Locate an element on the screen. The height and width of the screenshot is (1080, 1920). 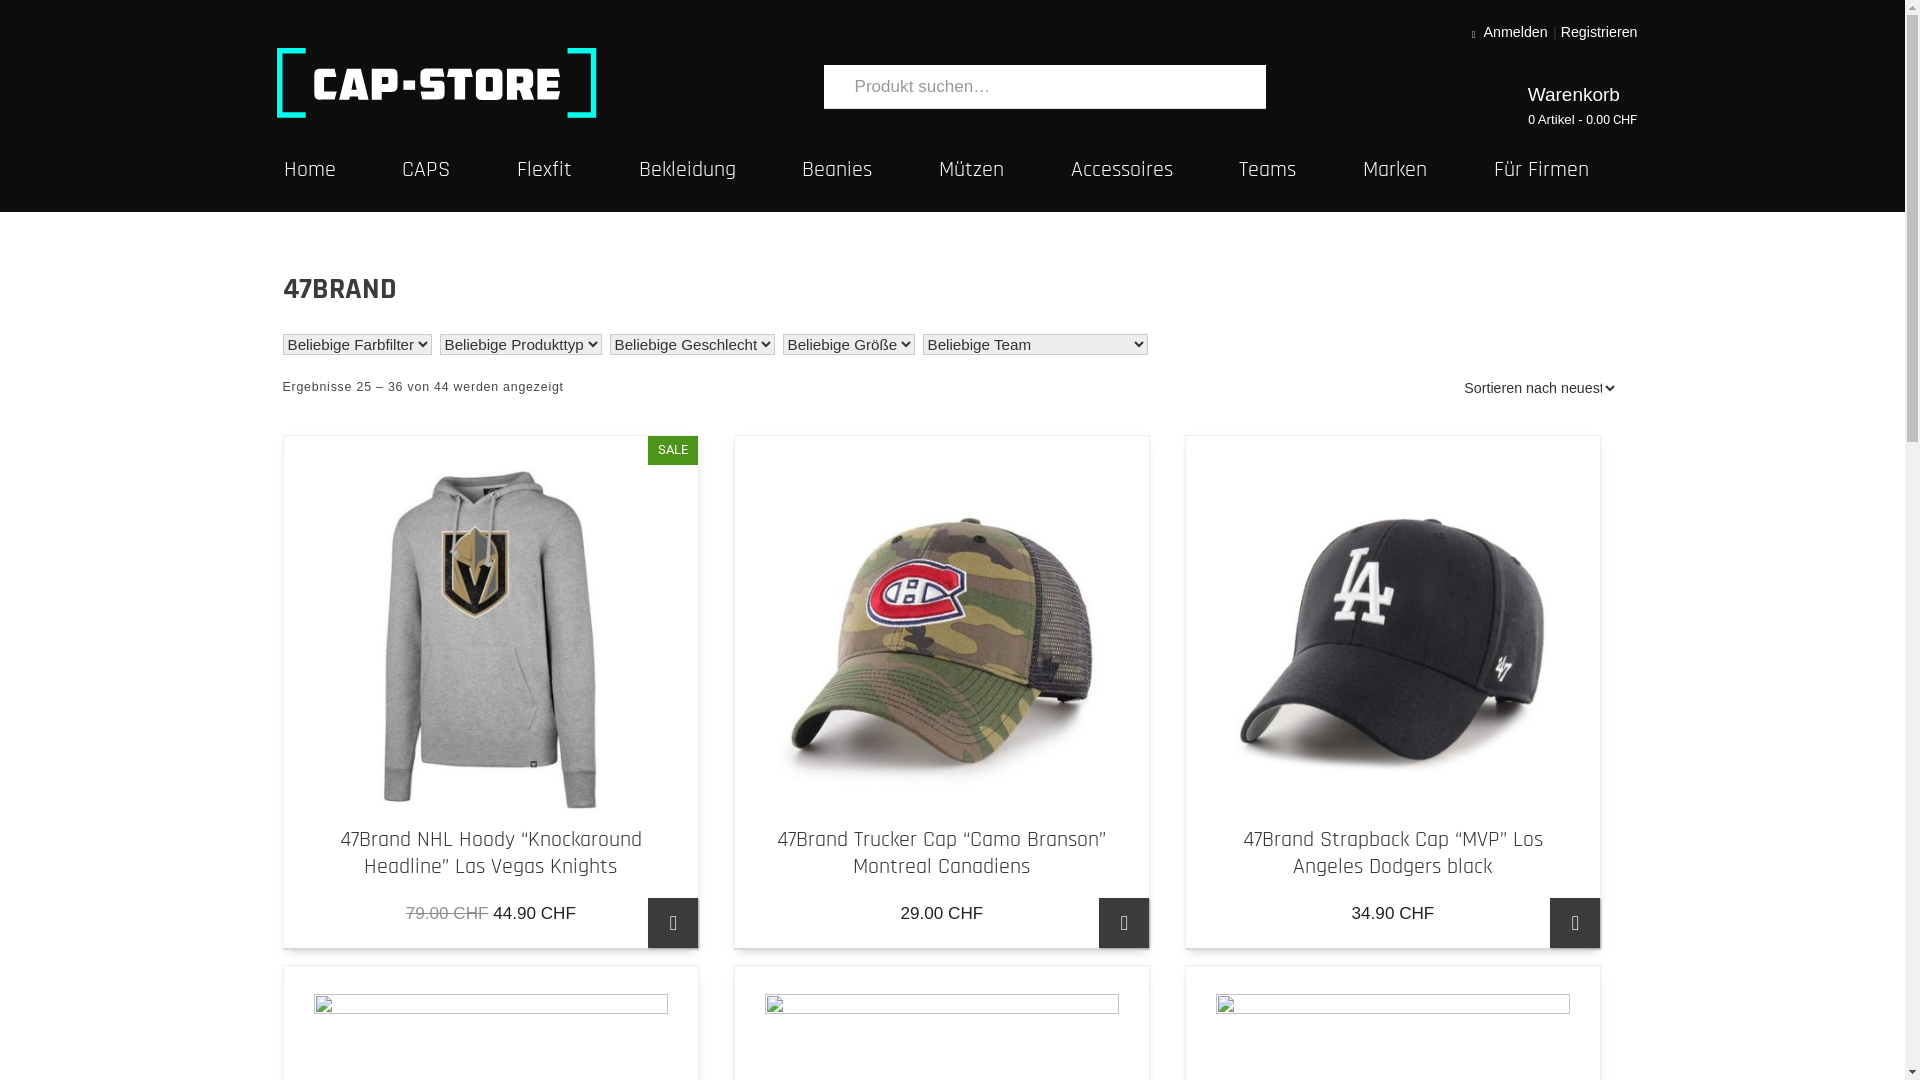
Teams is located at coordinates (1301, 171).